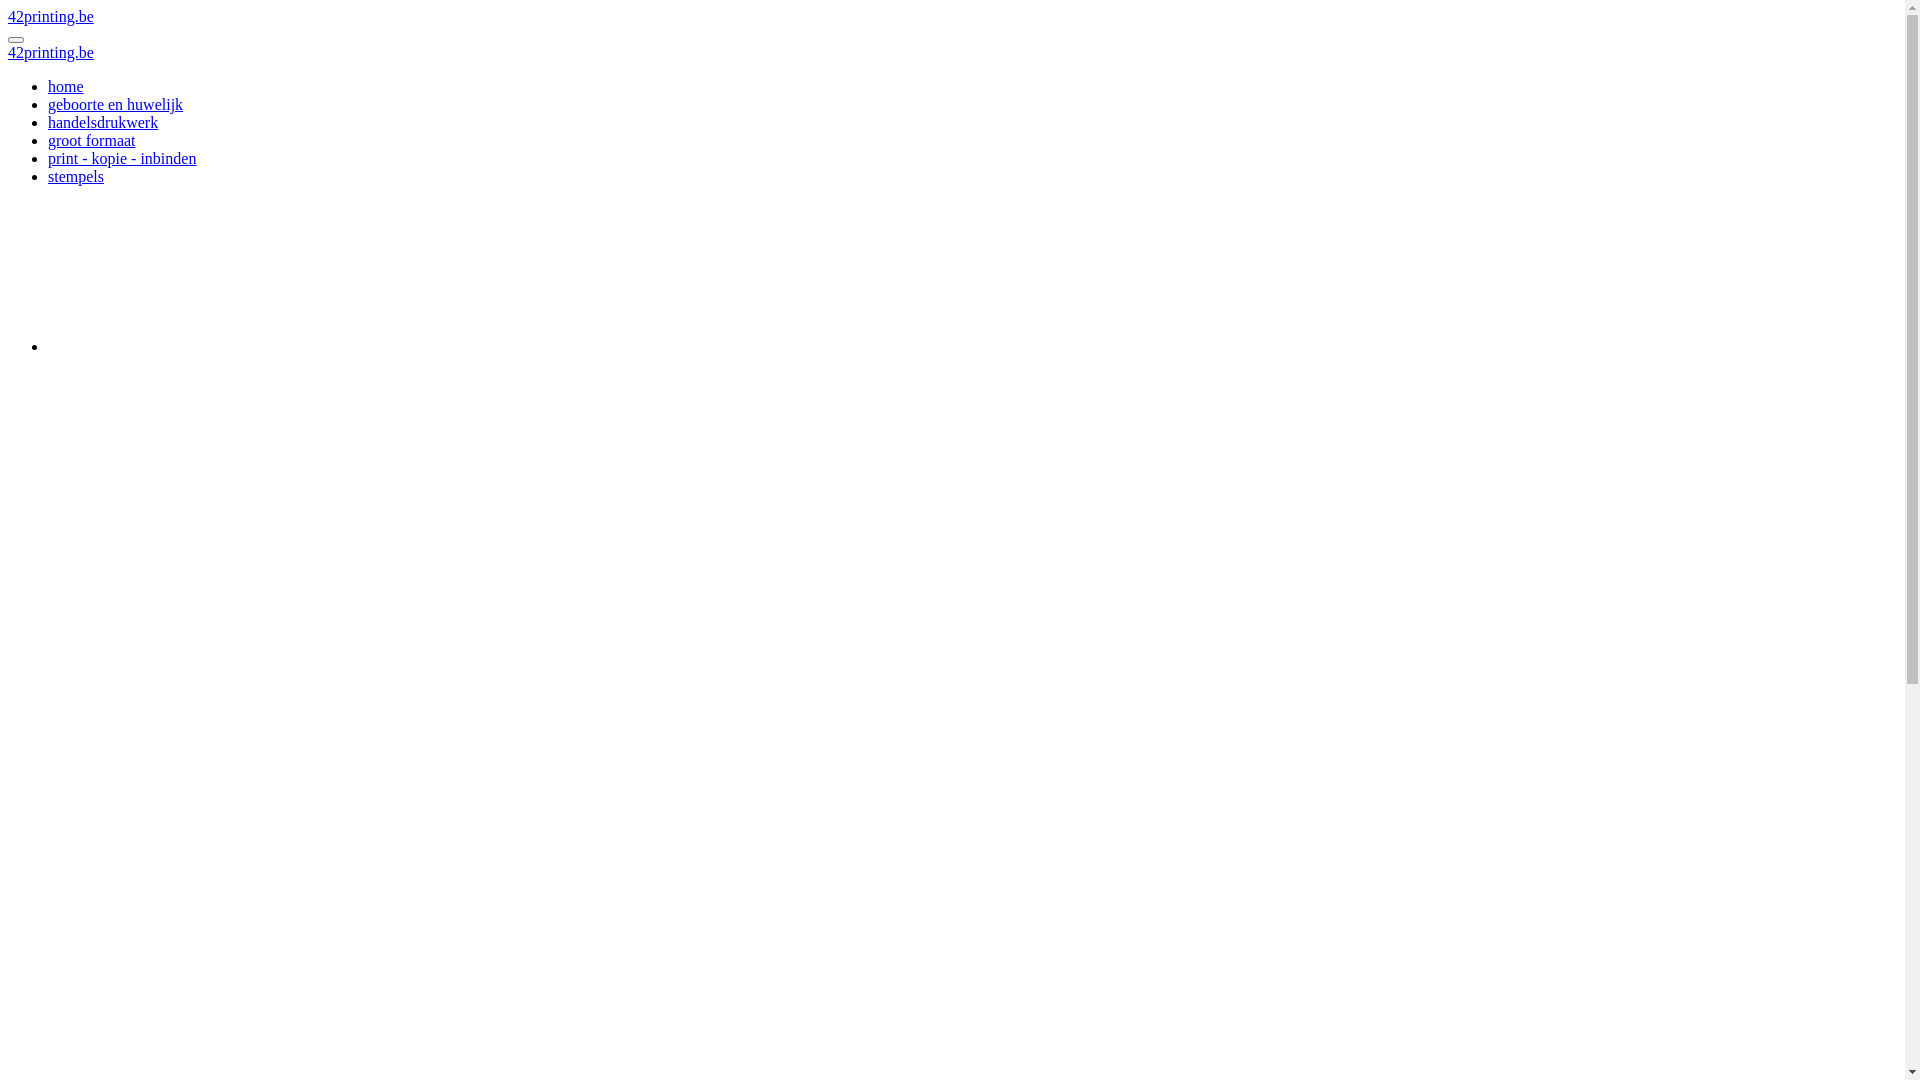 The height and width of the screenshot is (1080, 1920). What do you see at coordinates (76, 176) in the screenshot?
I see `stempels` at bounding box center [76, 176].